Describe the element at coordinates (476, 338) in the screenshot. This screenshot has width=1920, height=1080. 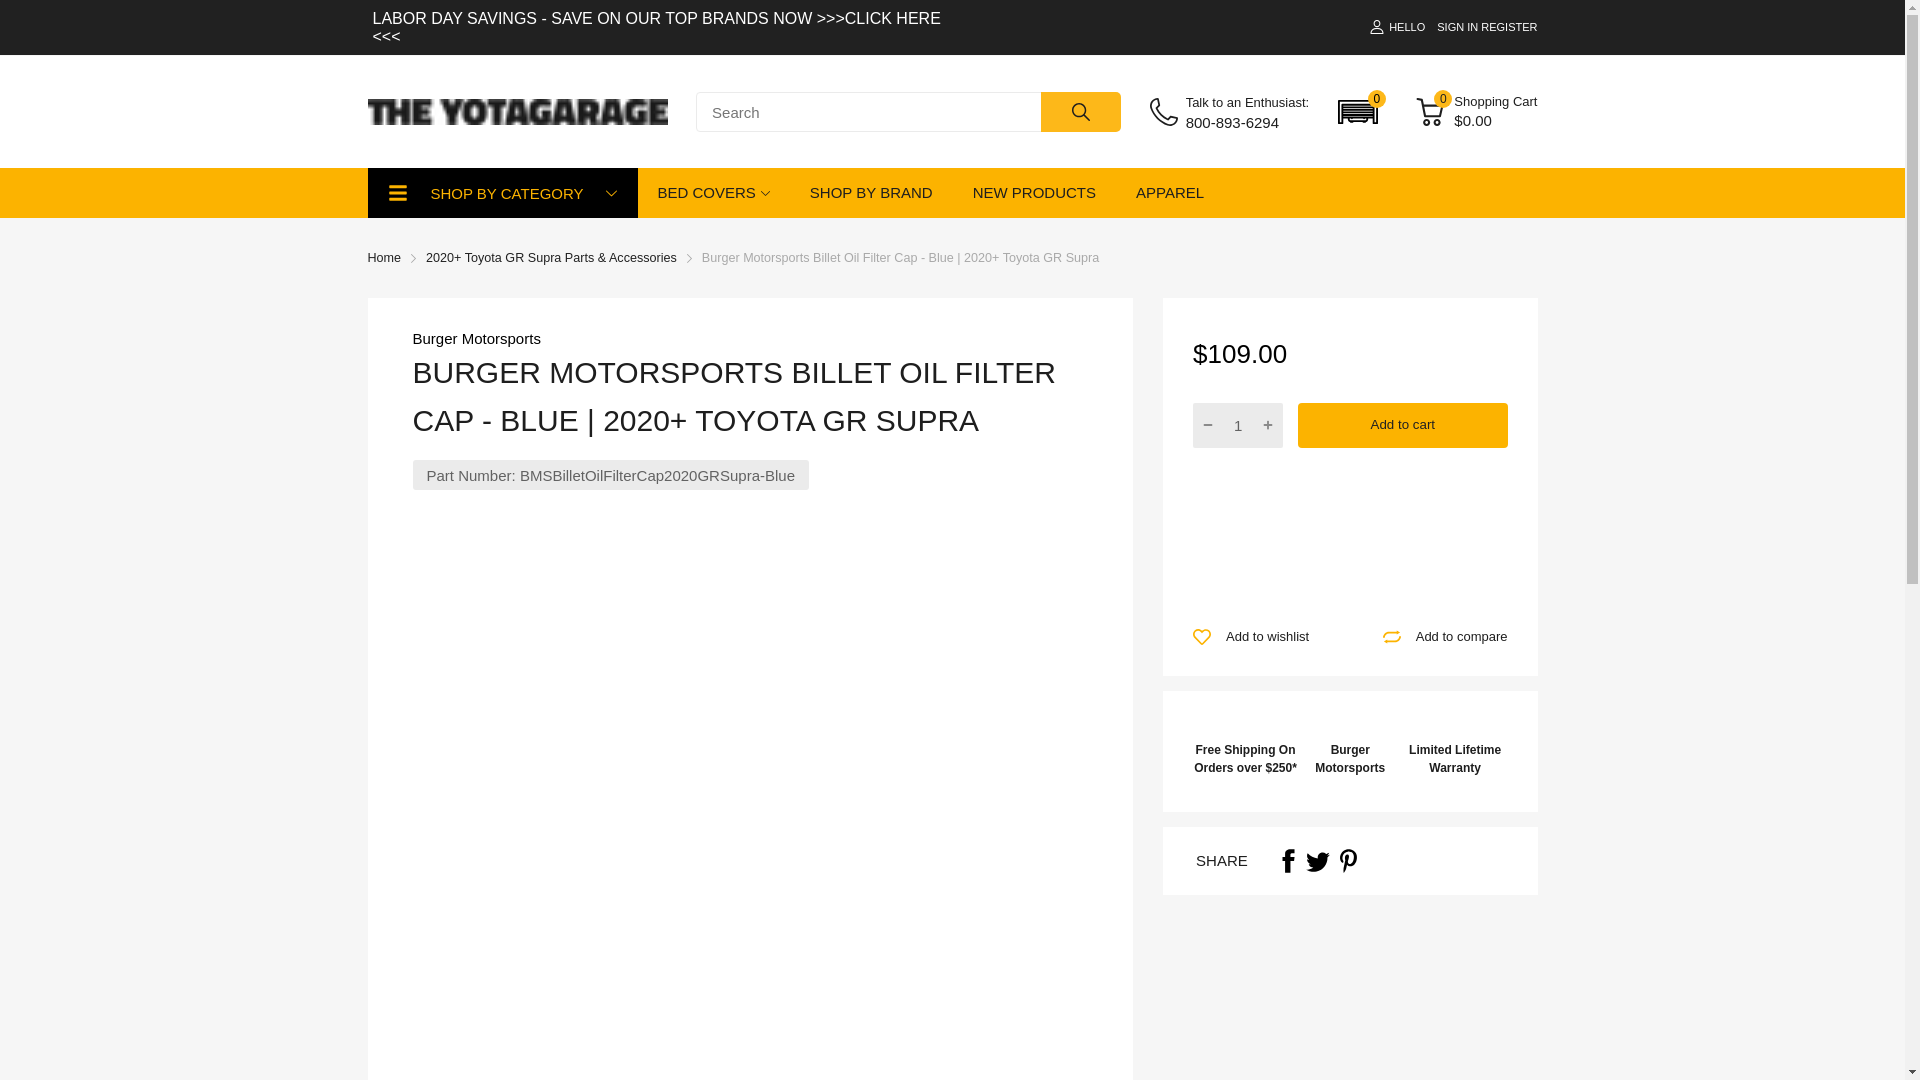
I see `Burger Motorsports` at that location.